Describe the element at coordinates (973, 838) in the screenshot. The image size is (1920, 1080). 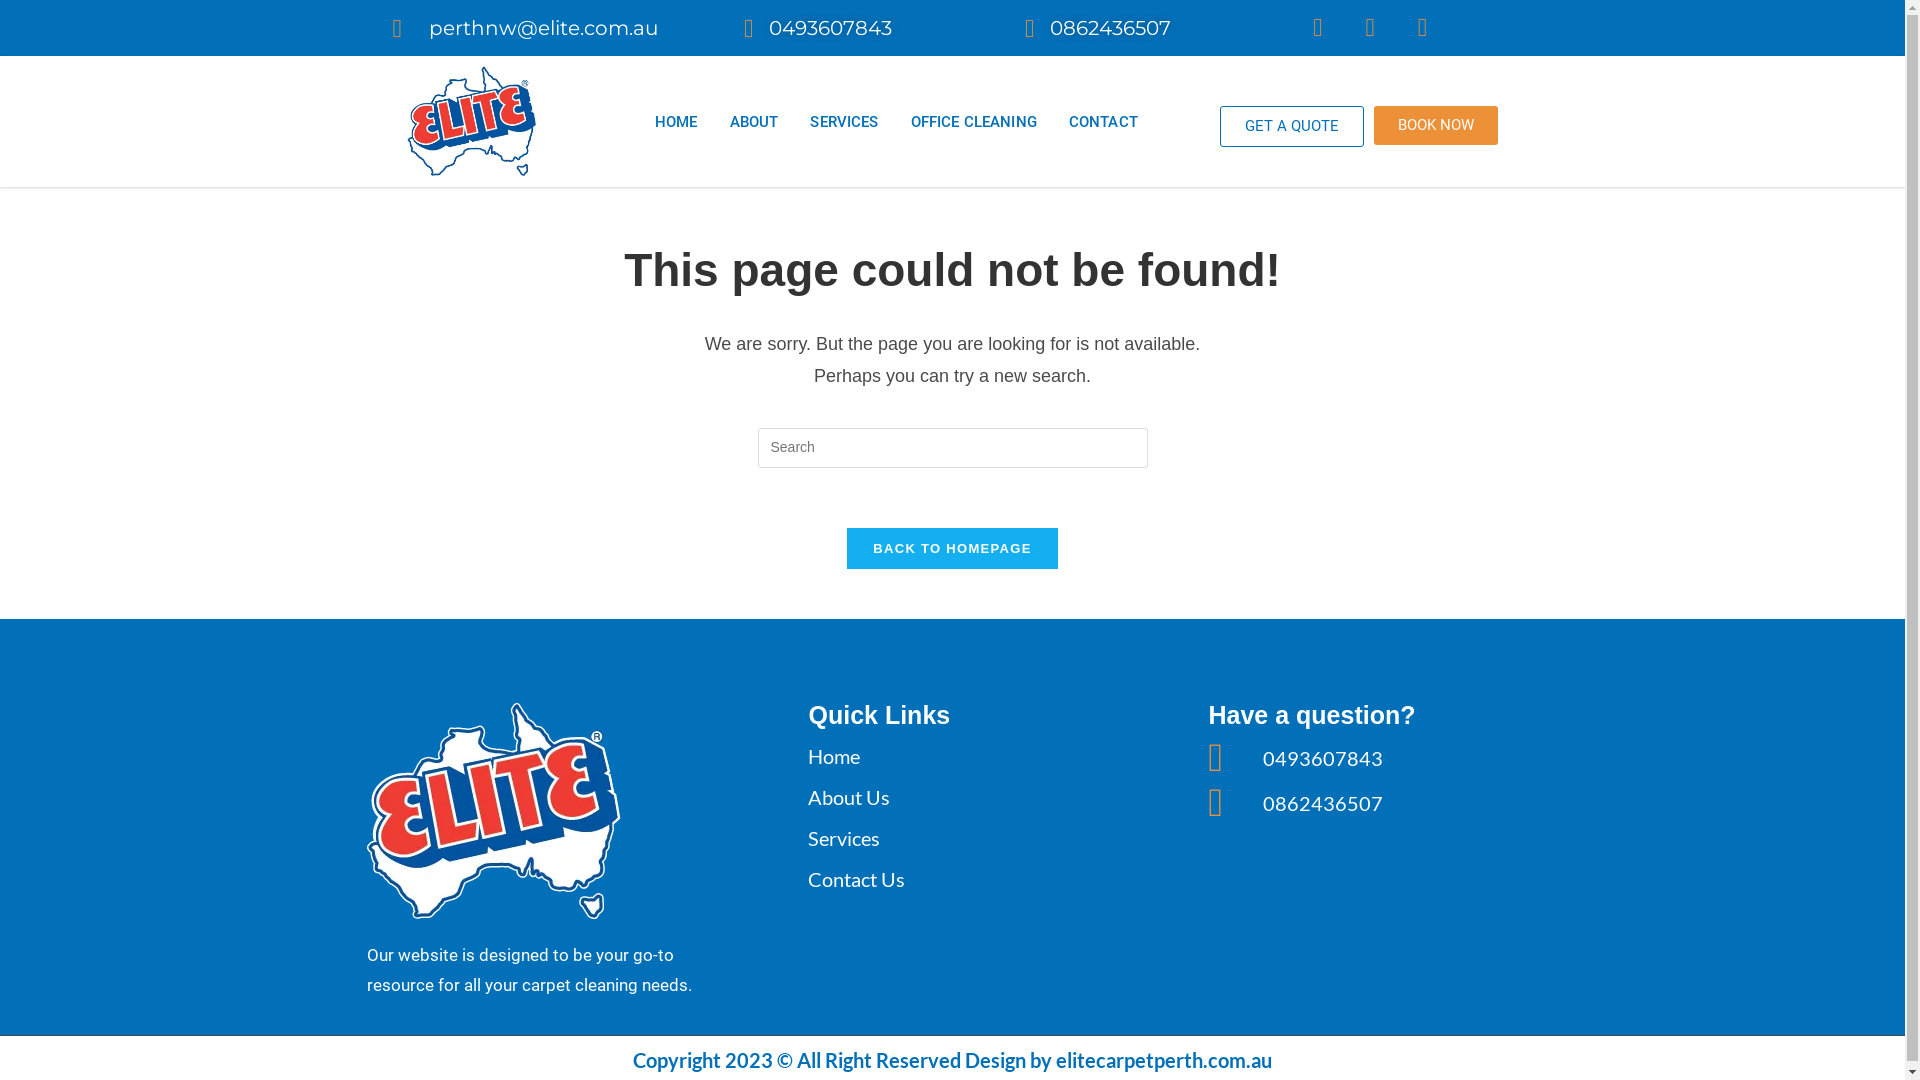
I see `Services` at that location.